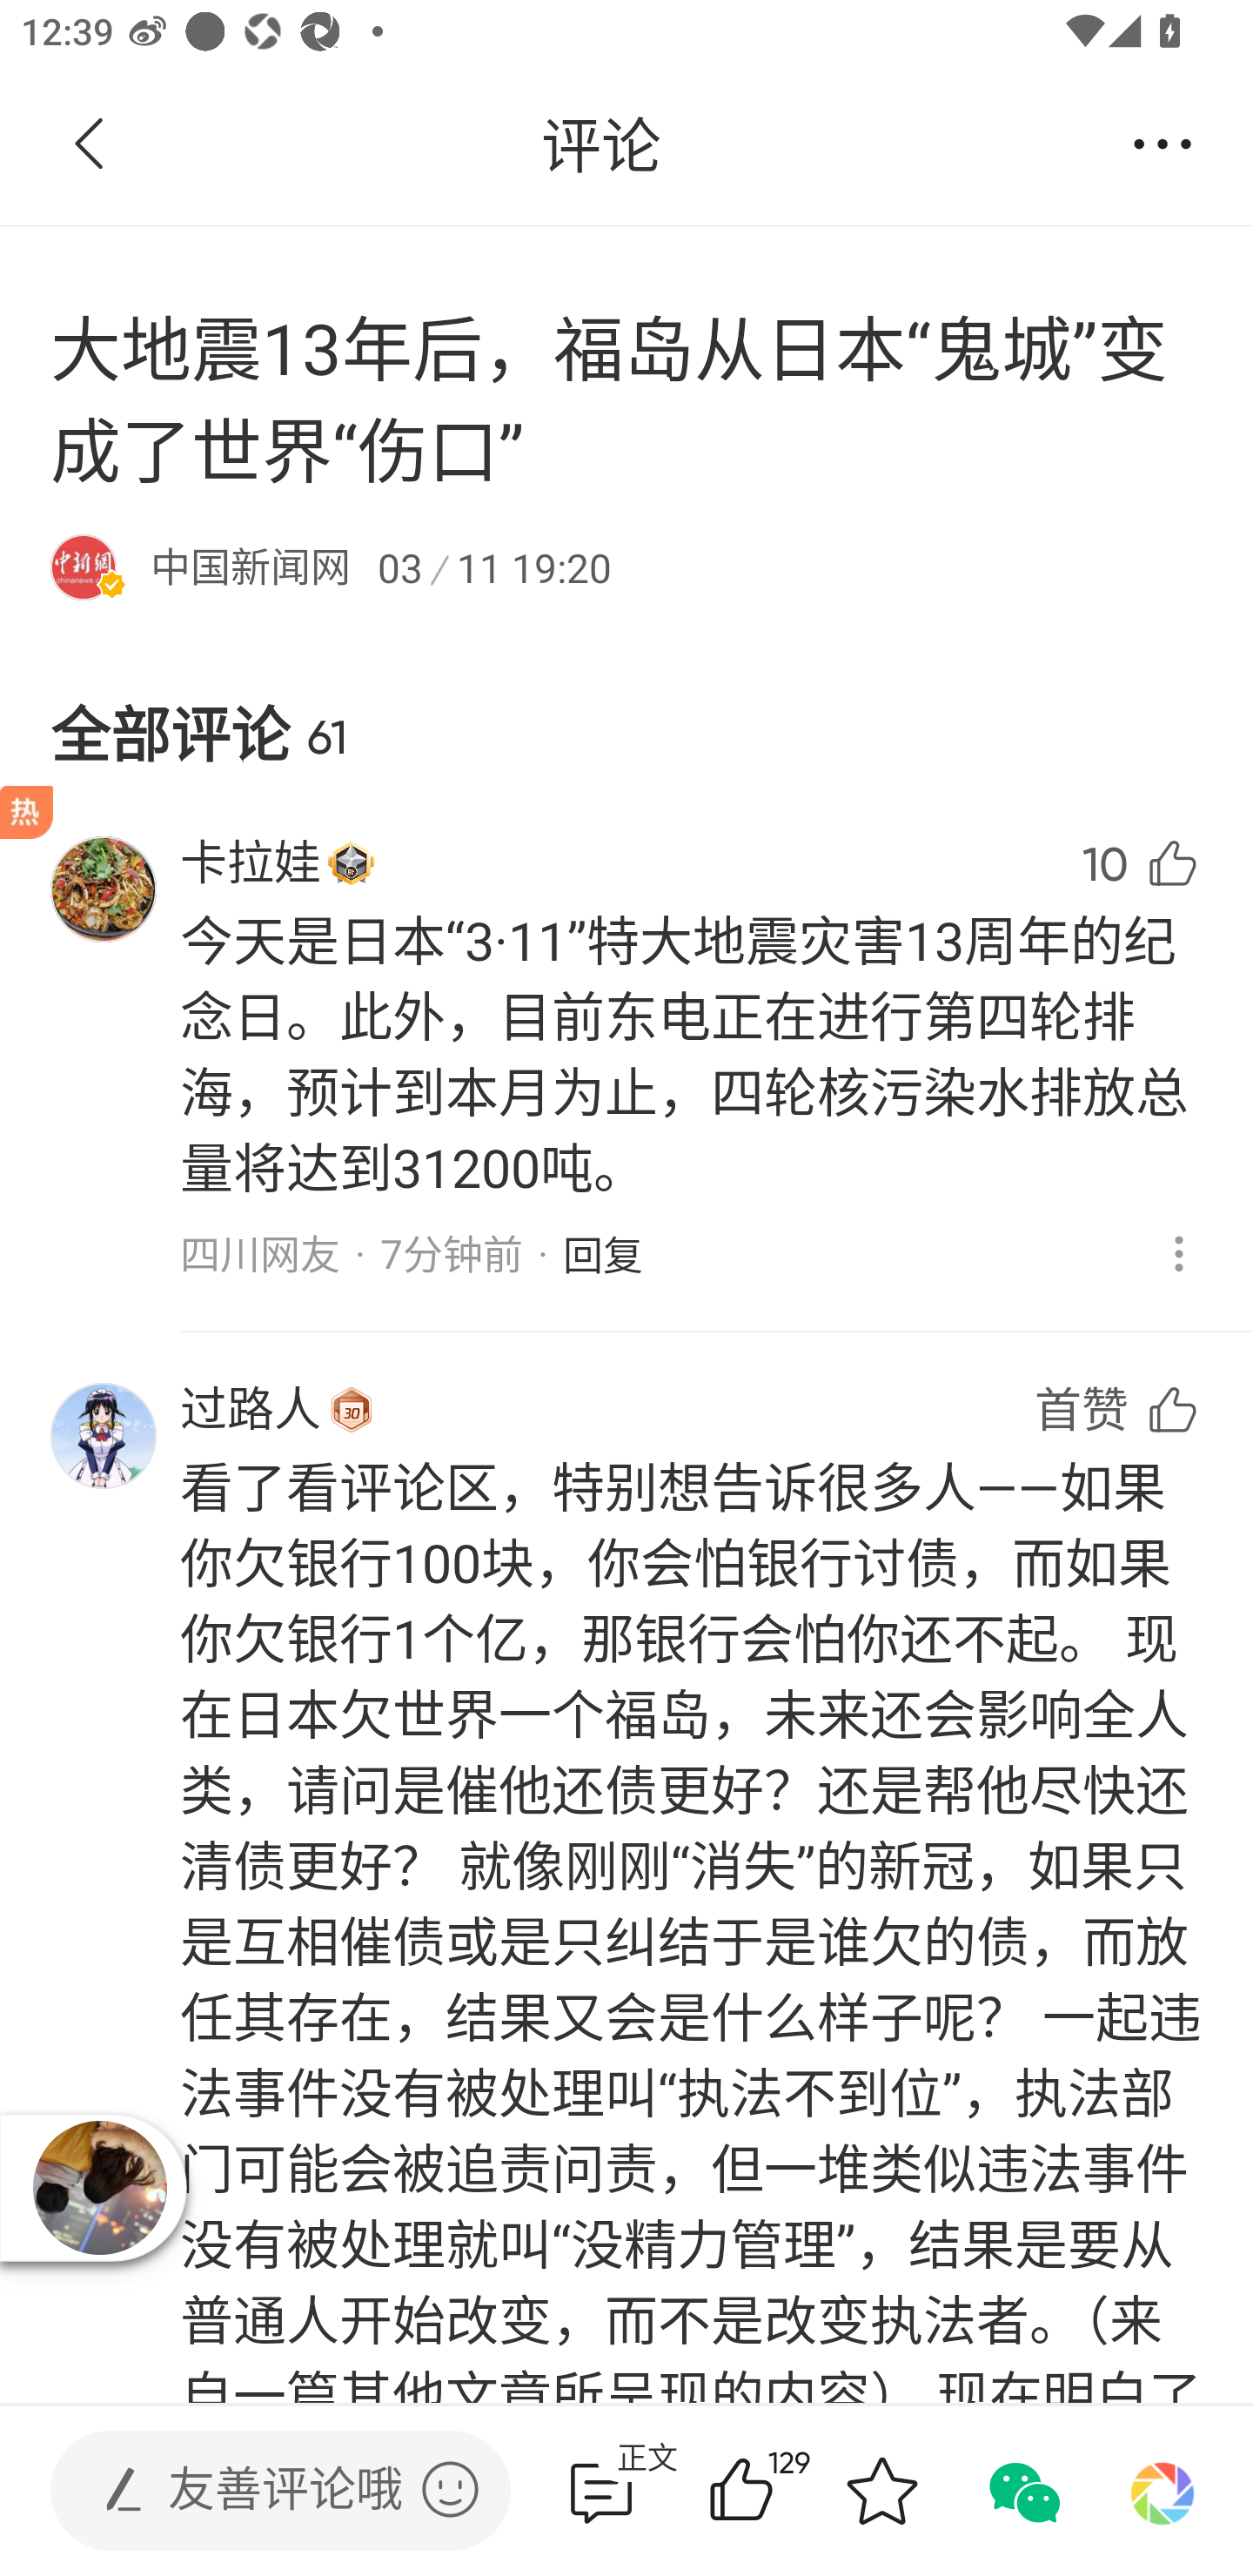  I want to click on UserRightLabel_OneMedalView 勋章, so click(352, 862).